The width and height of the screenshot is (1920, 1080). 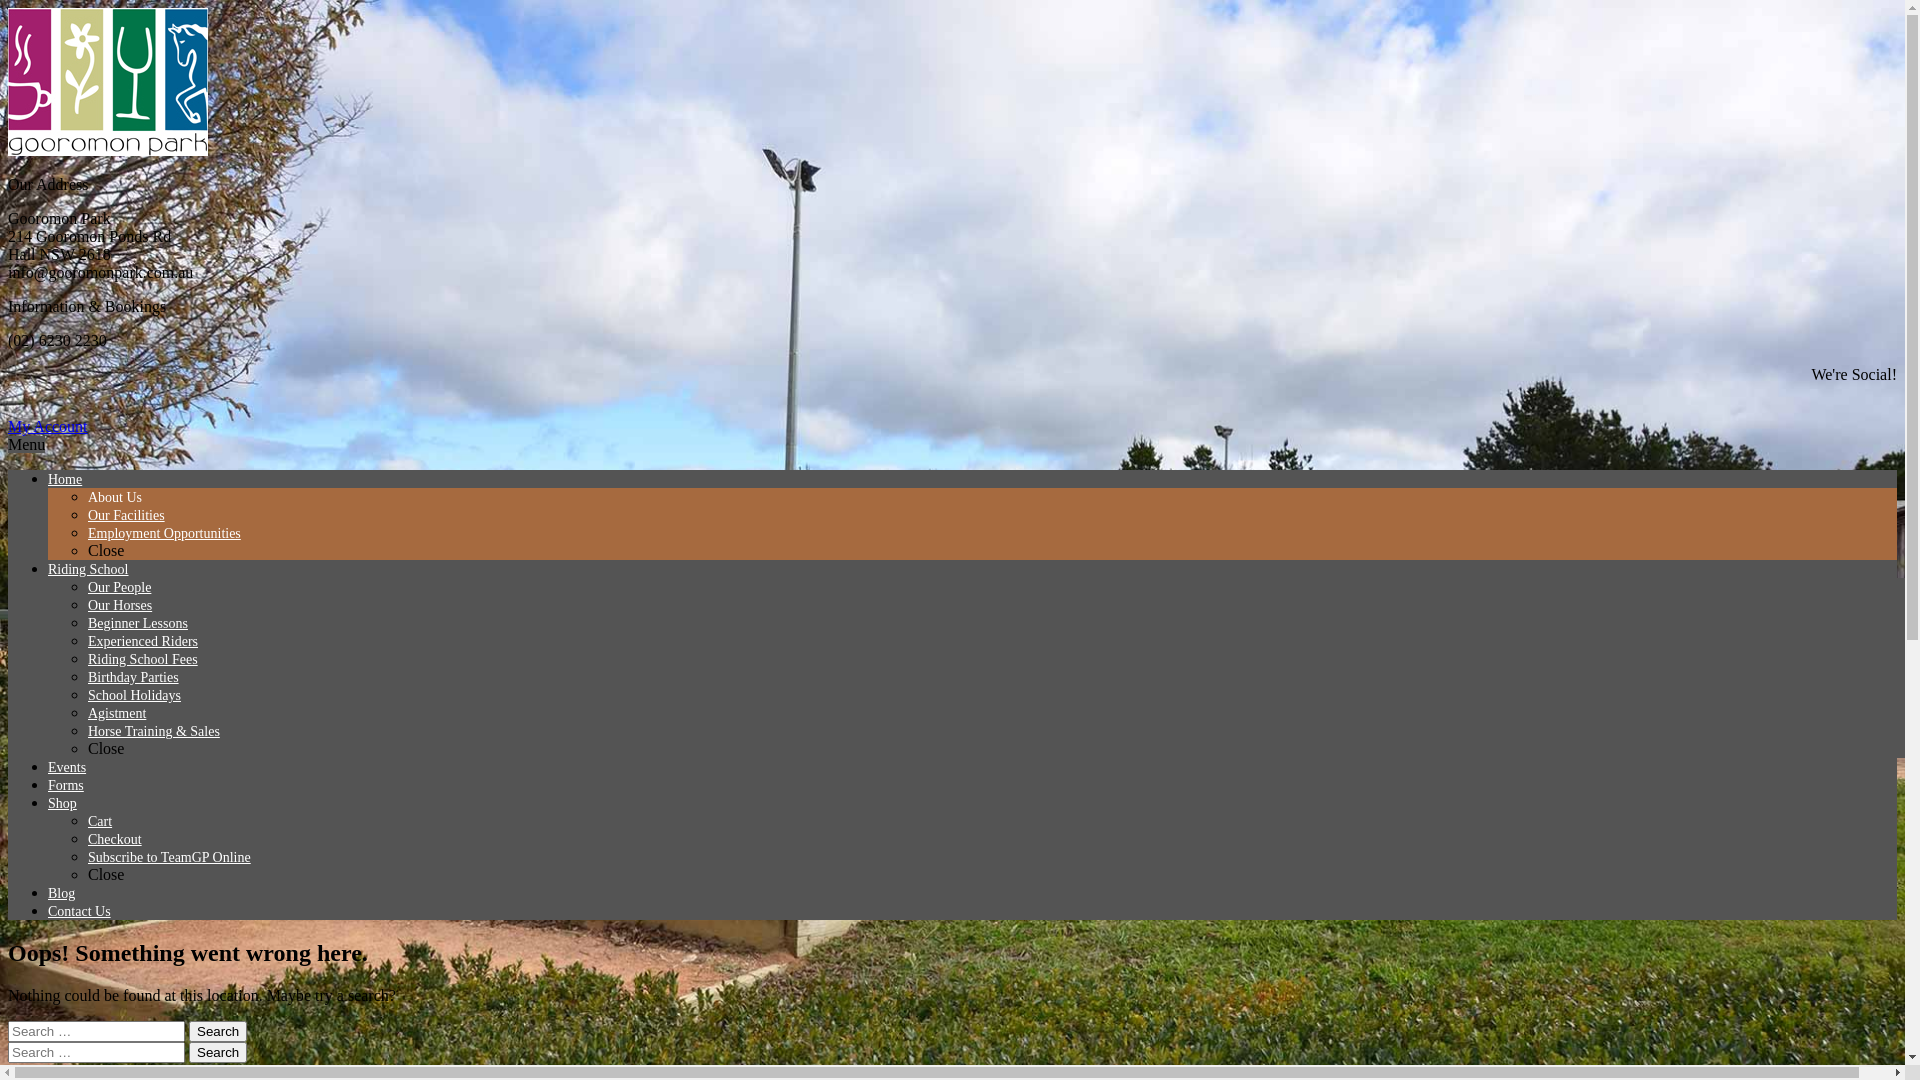 What do you see at coordinates (67, 768) in the screenshot?
I see `Events` at bounding box center [67, 768].